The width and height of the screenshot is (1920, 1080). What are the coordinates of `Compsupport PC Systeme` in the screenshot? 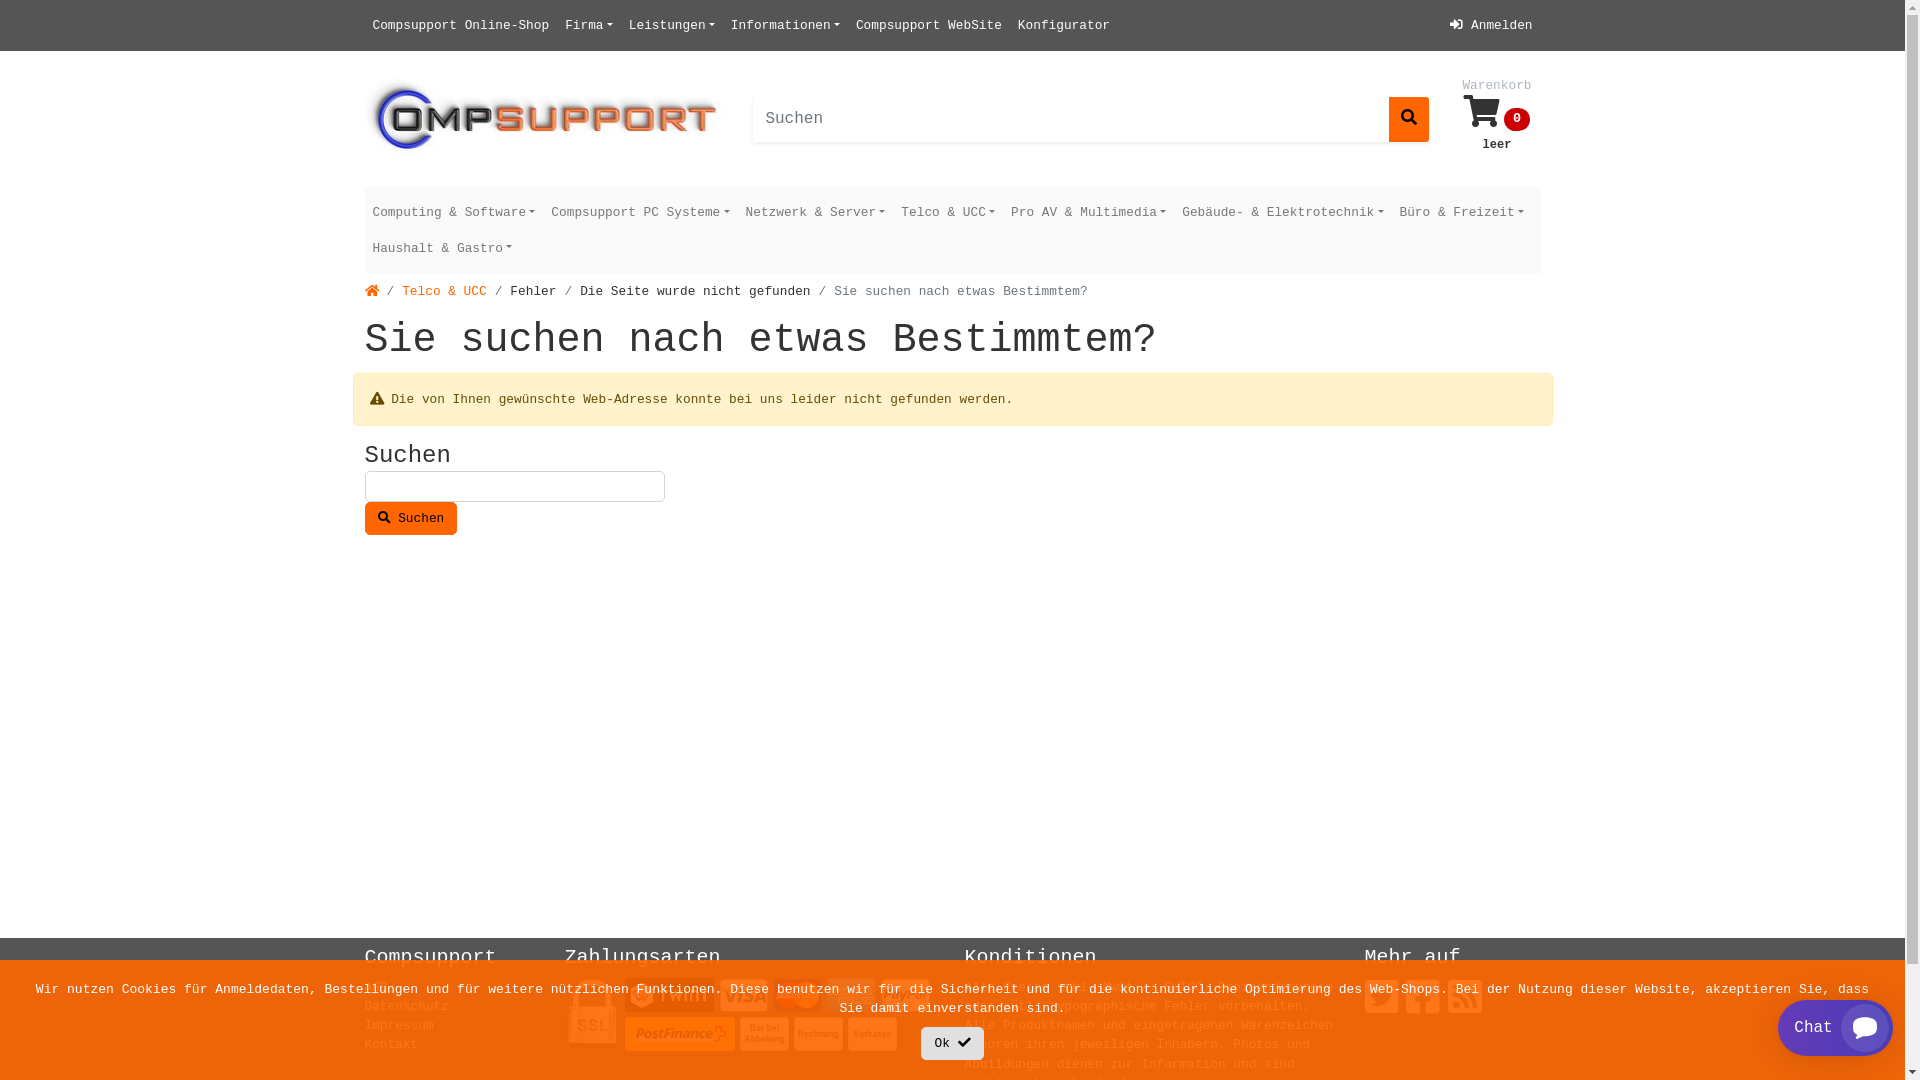 It's located at (640, 212).